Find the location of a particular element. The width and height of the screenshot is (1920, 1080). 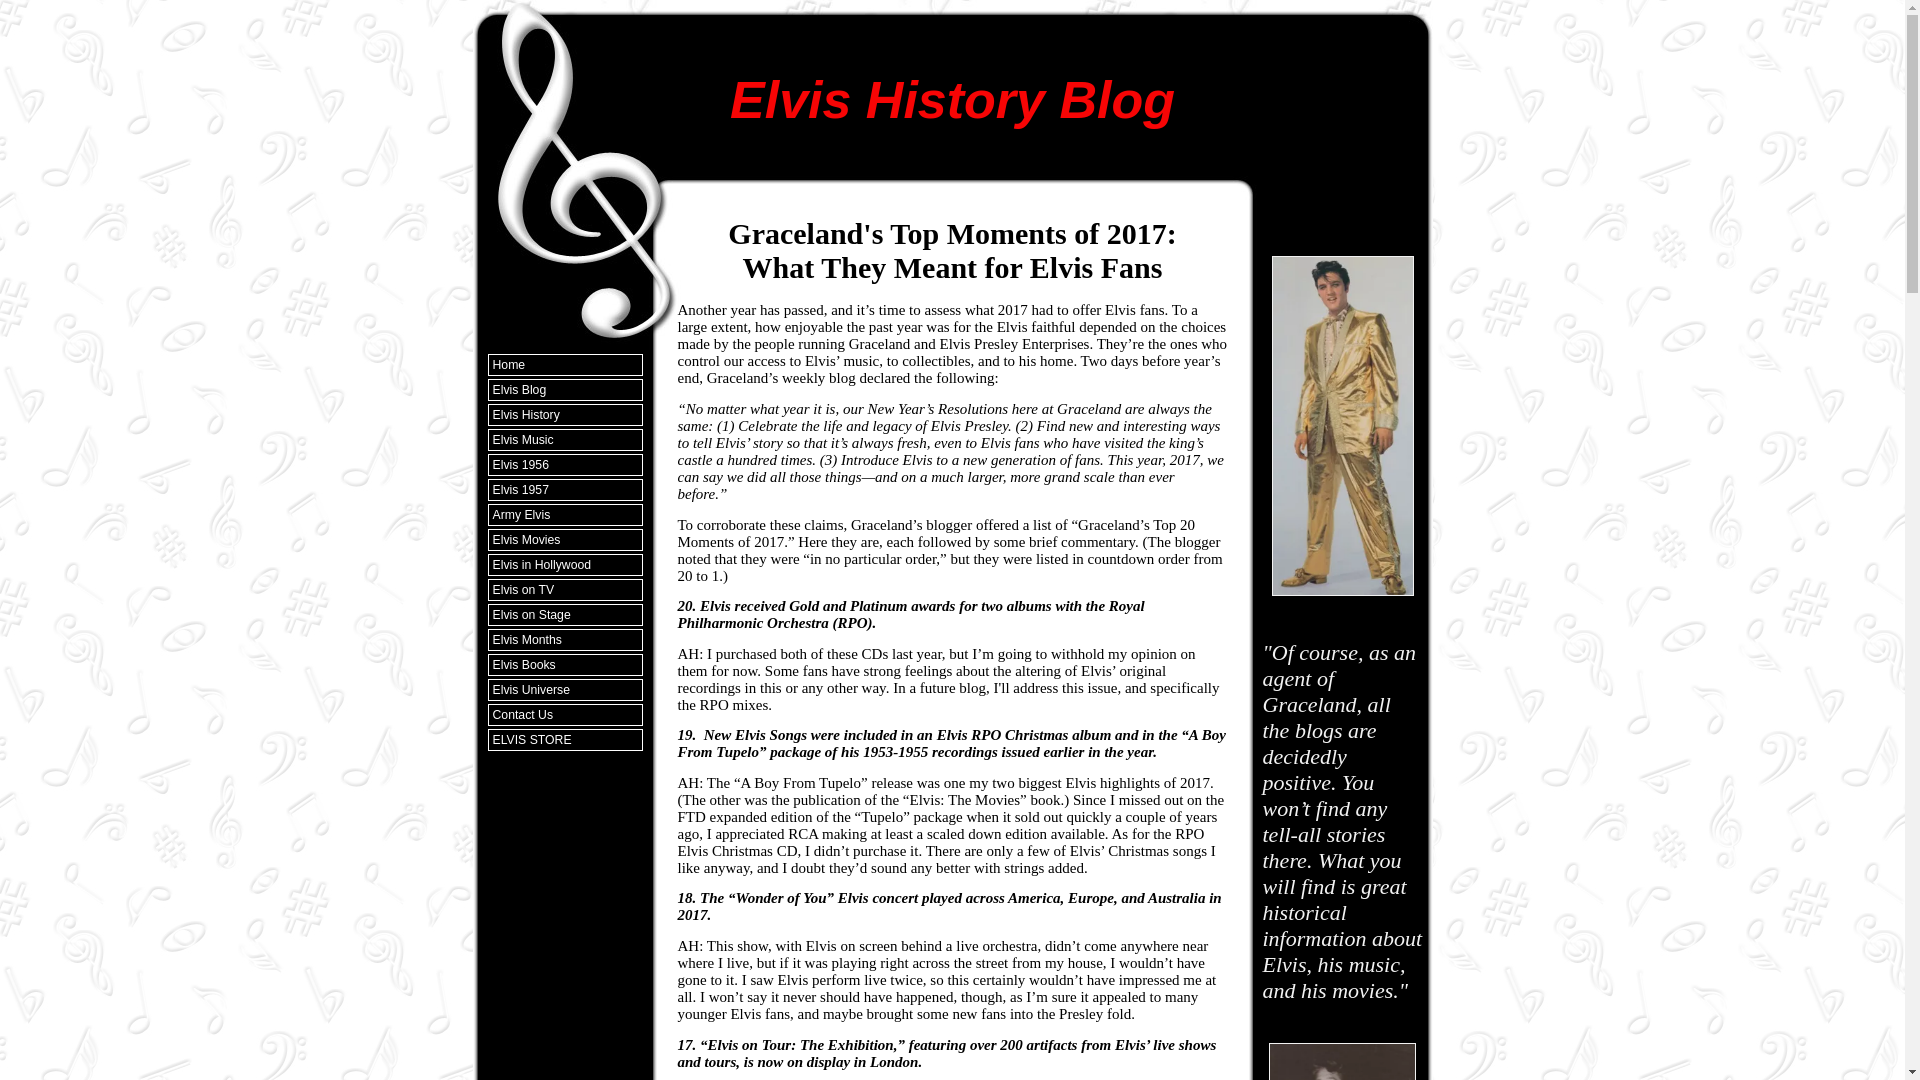

Contact Us is located at coordinates (565, 714).